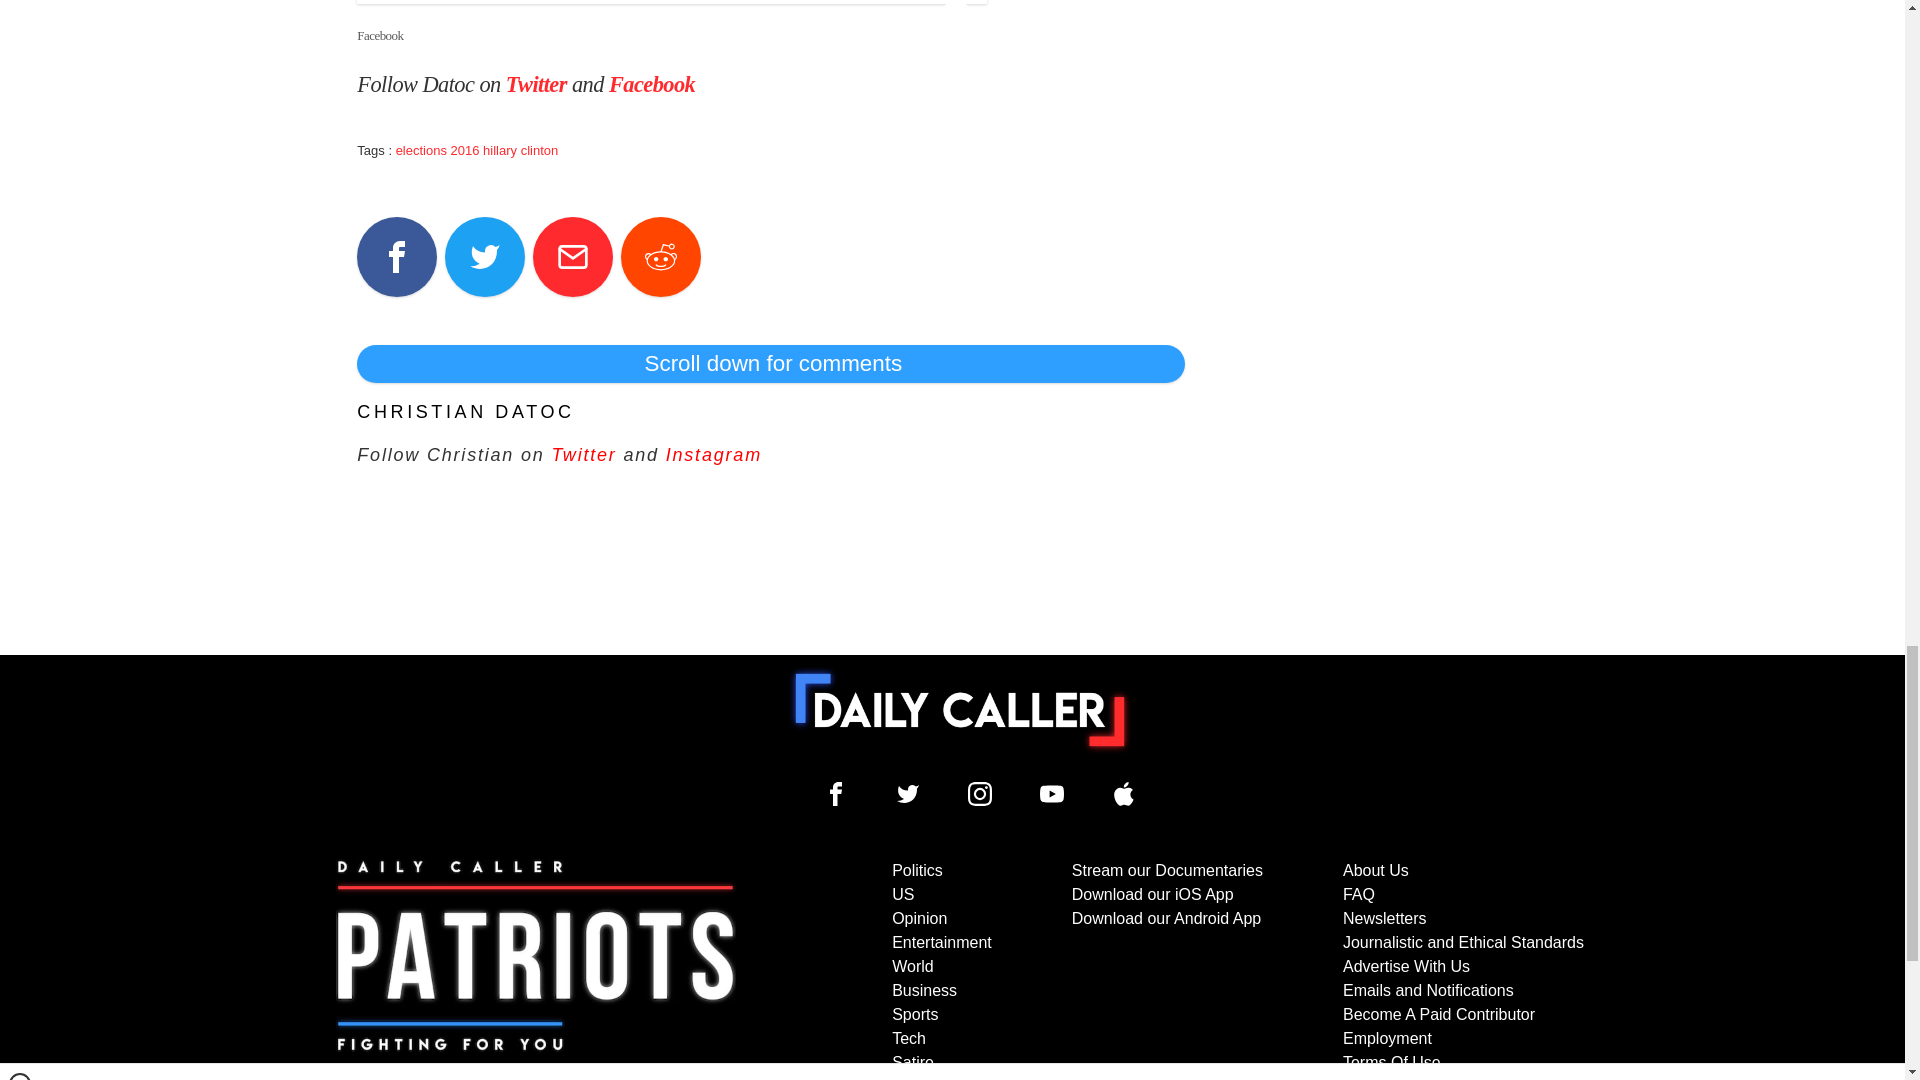  I want to click on Daily Caller Facebook, so click(836, 793).